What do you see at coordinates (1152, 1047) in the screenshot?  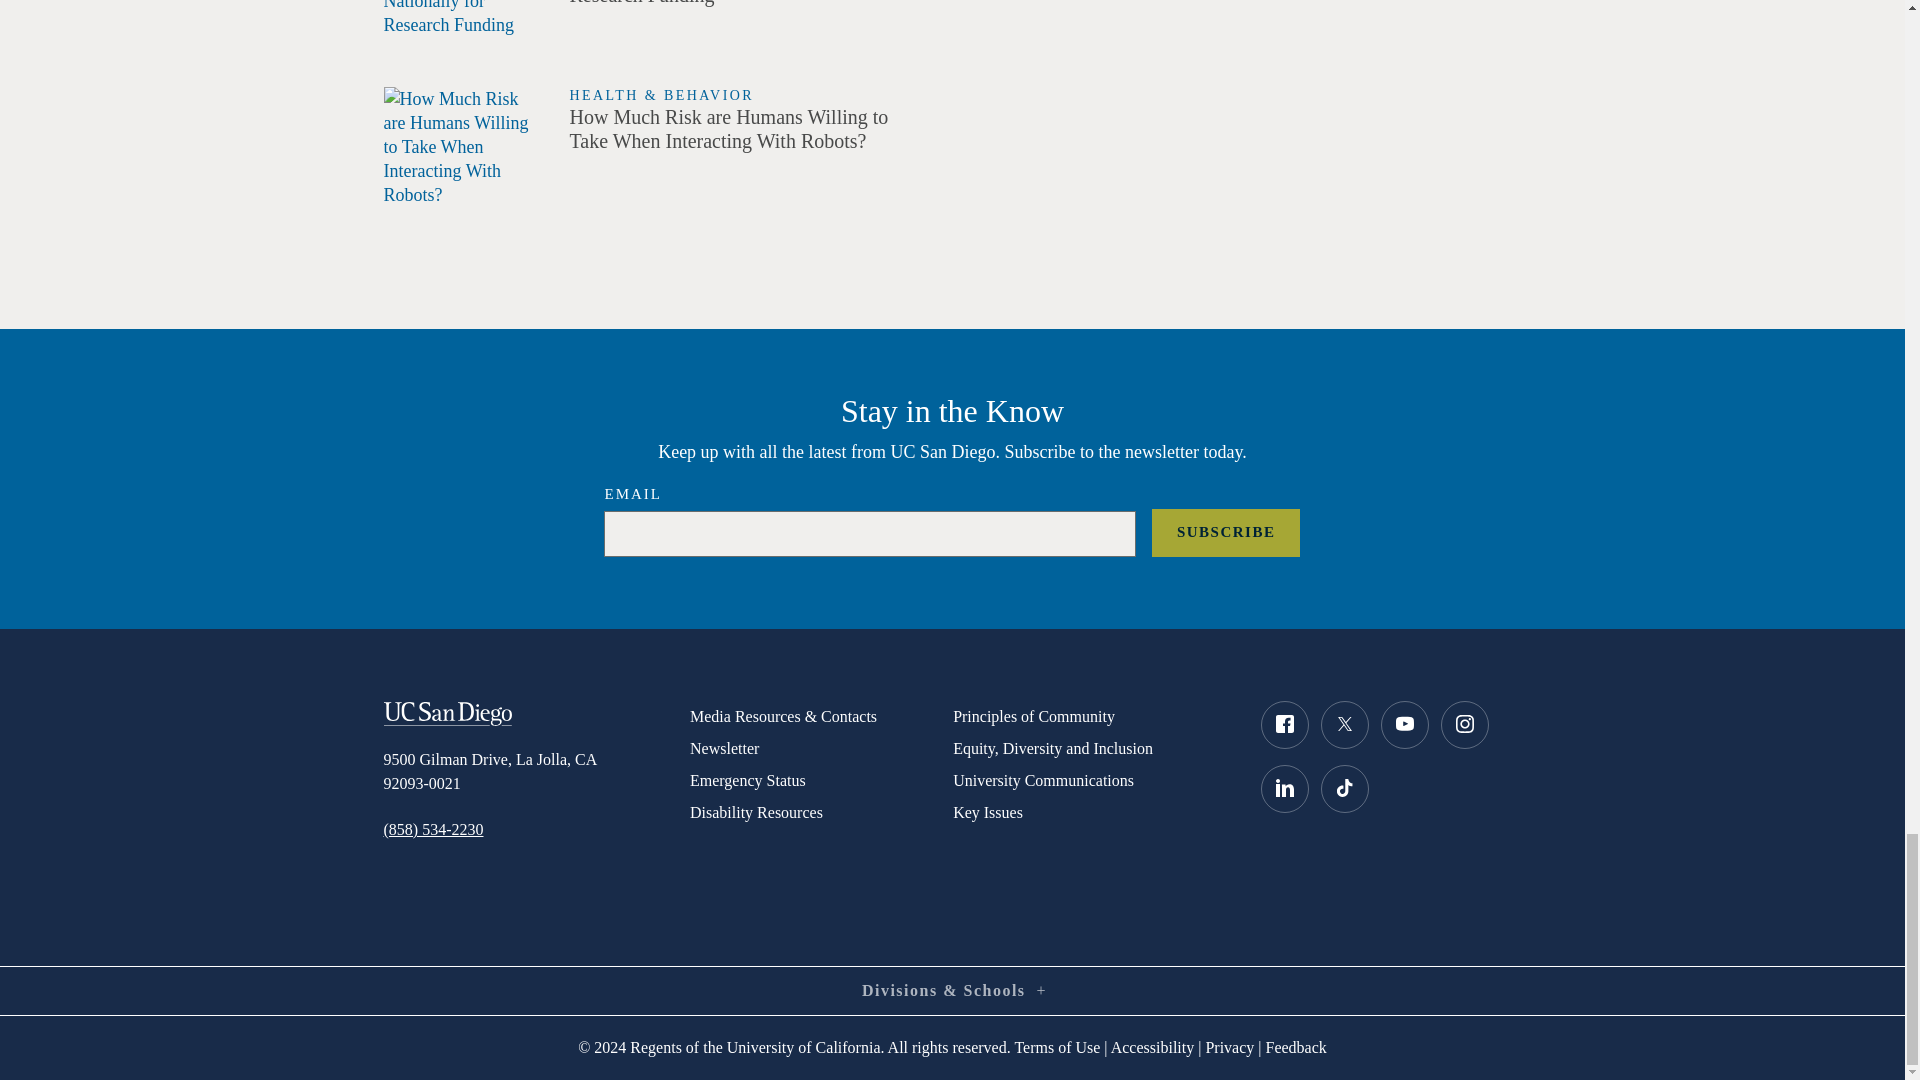 I see `Accessibility` at bounding box center [1152, 1047].